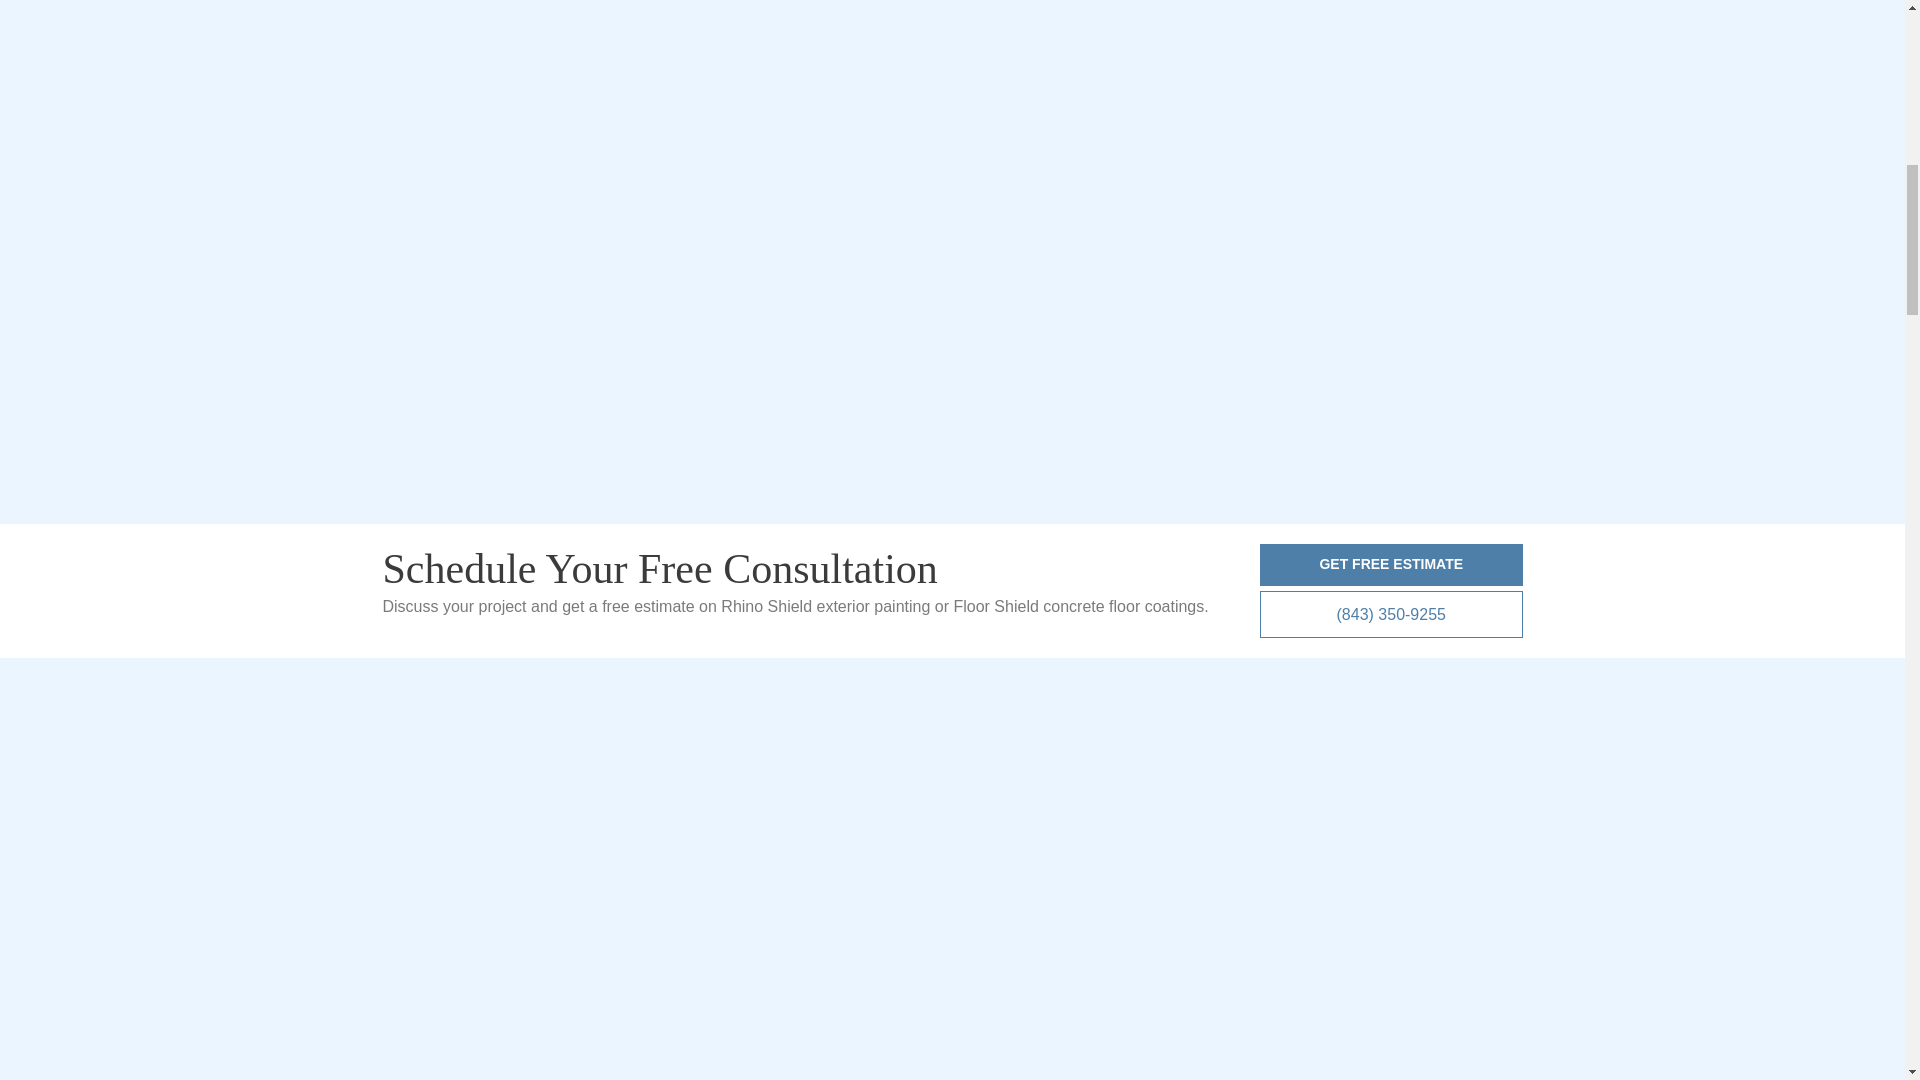 The width and height of the screenshot is (1920, 1080). What do you see at coordinates (1390, 565) in the screenshot?
I see `GET FREE ESTIMATE` at bounding box center [1390, 565].